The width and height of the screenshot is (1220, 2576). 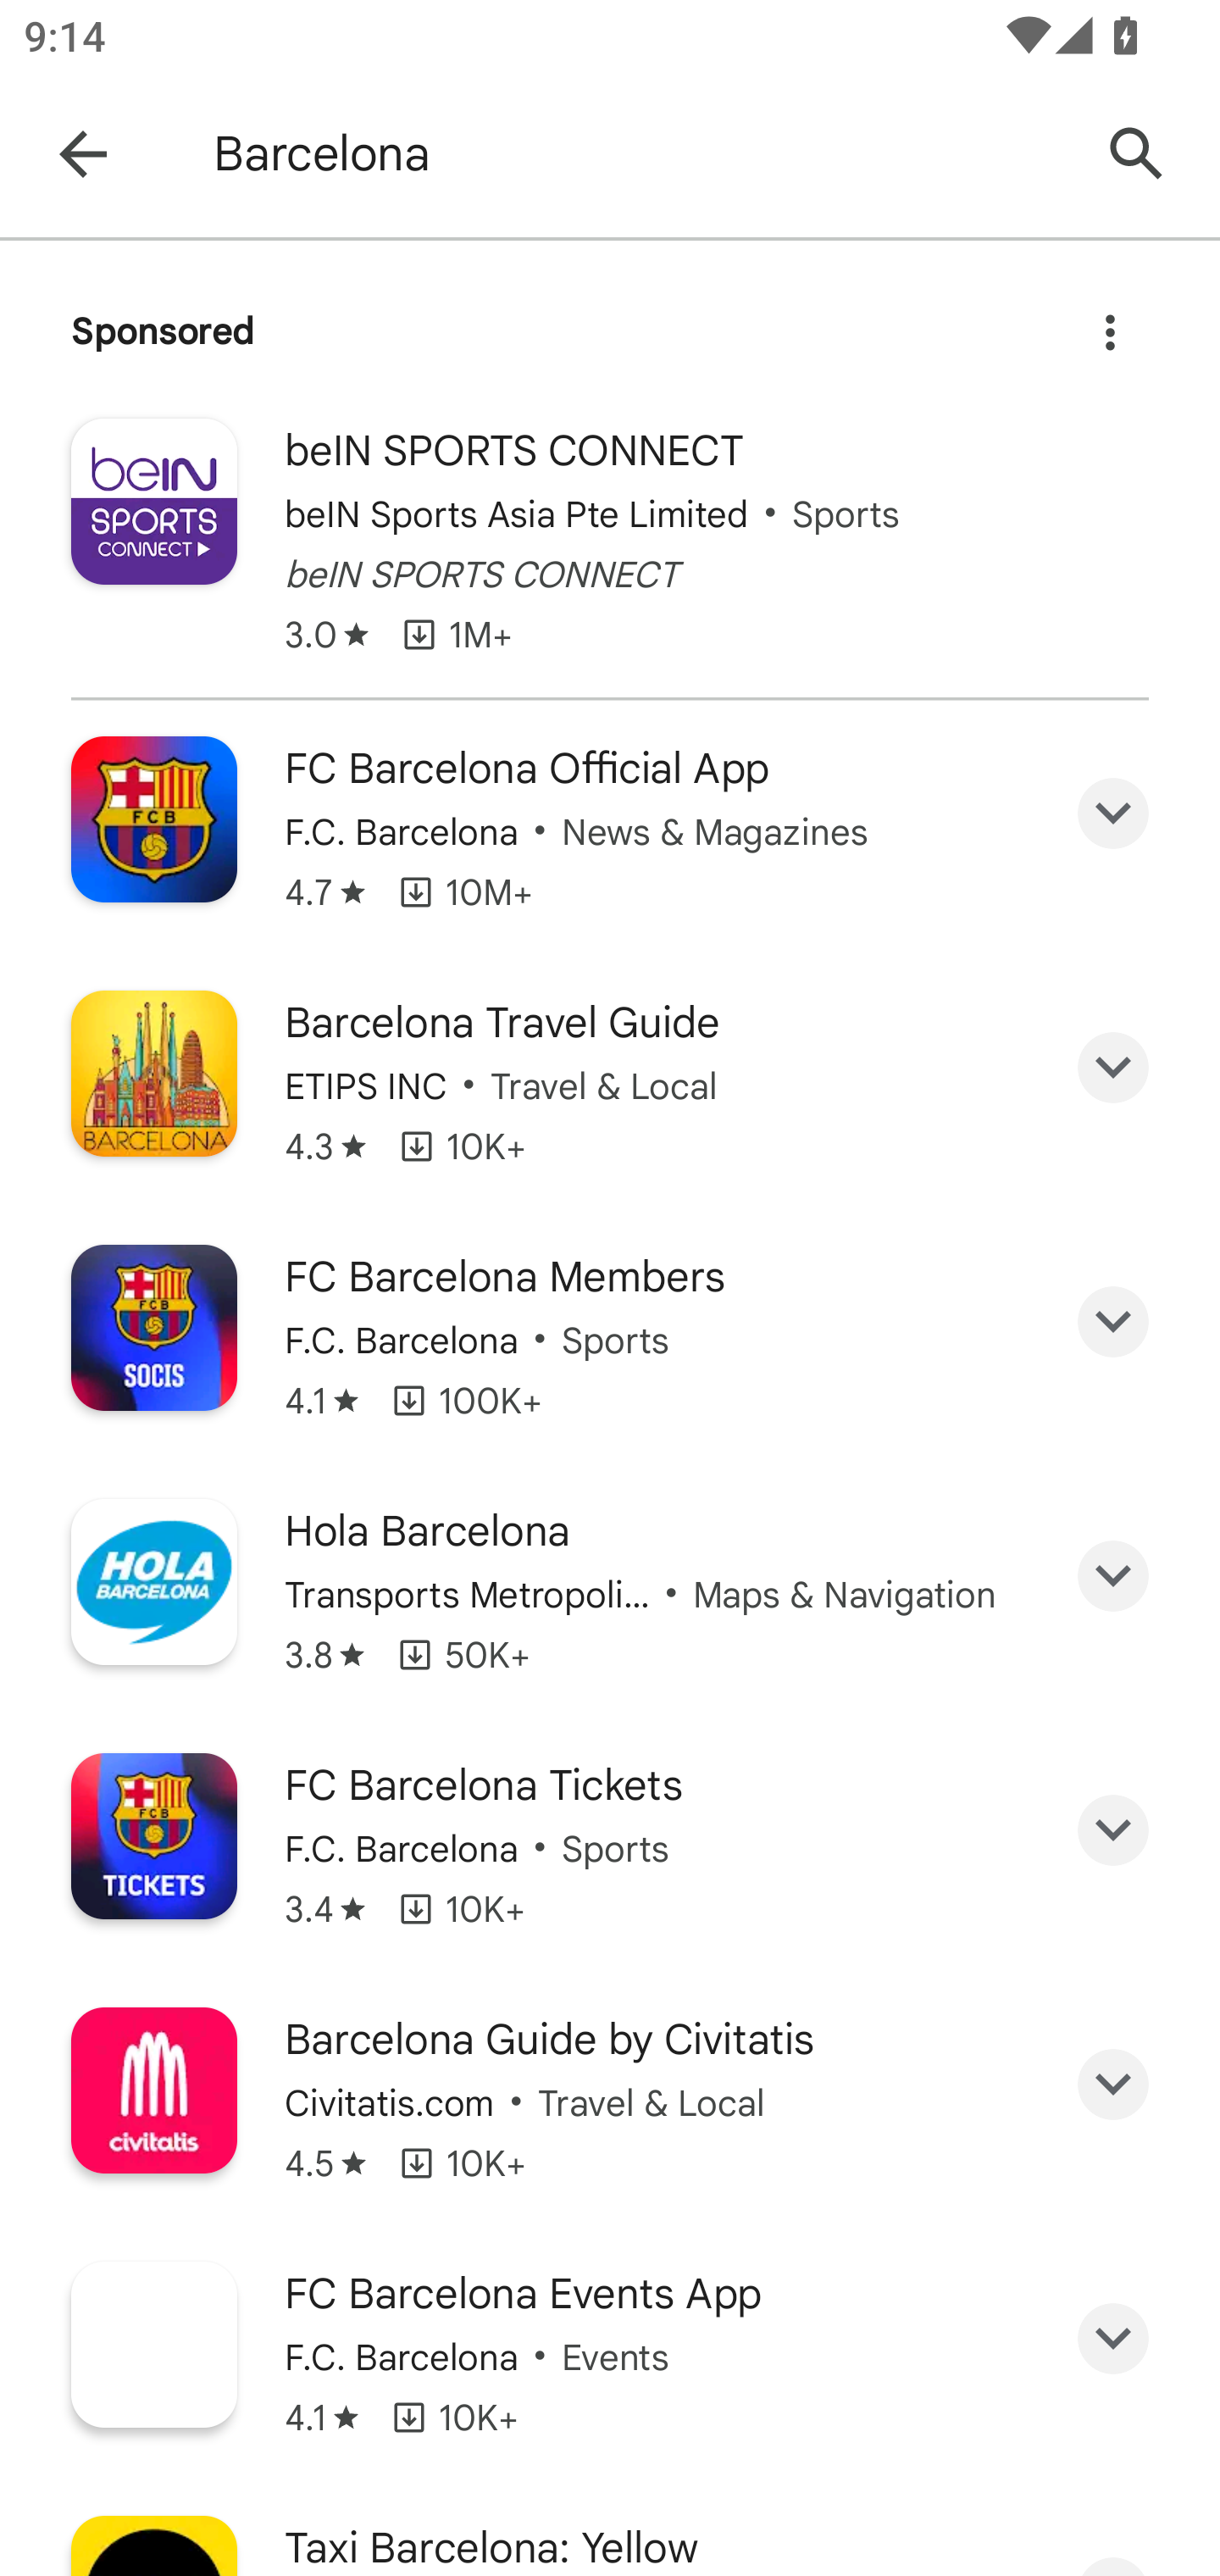 What do you see at coordinates (1113, 1068) in the screenshot?
I see `Expand content for Barcelona Travel Guide` at bounding box center [1113, 1068].